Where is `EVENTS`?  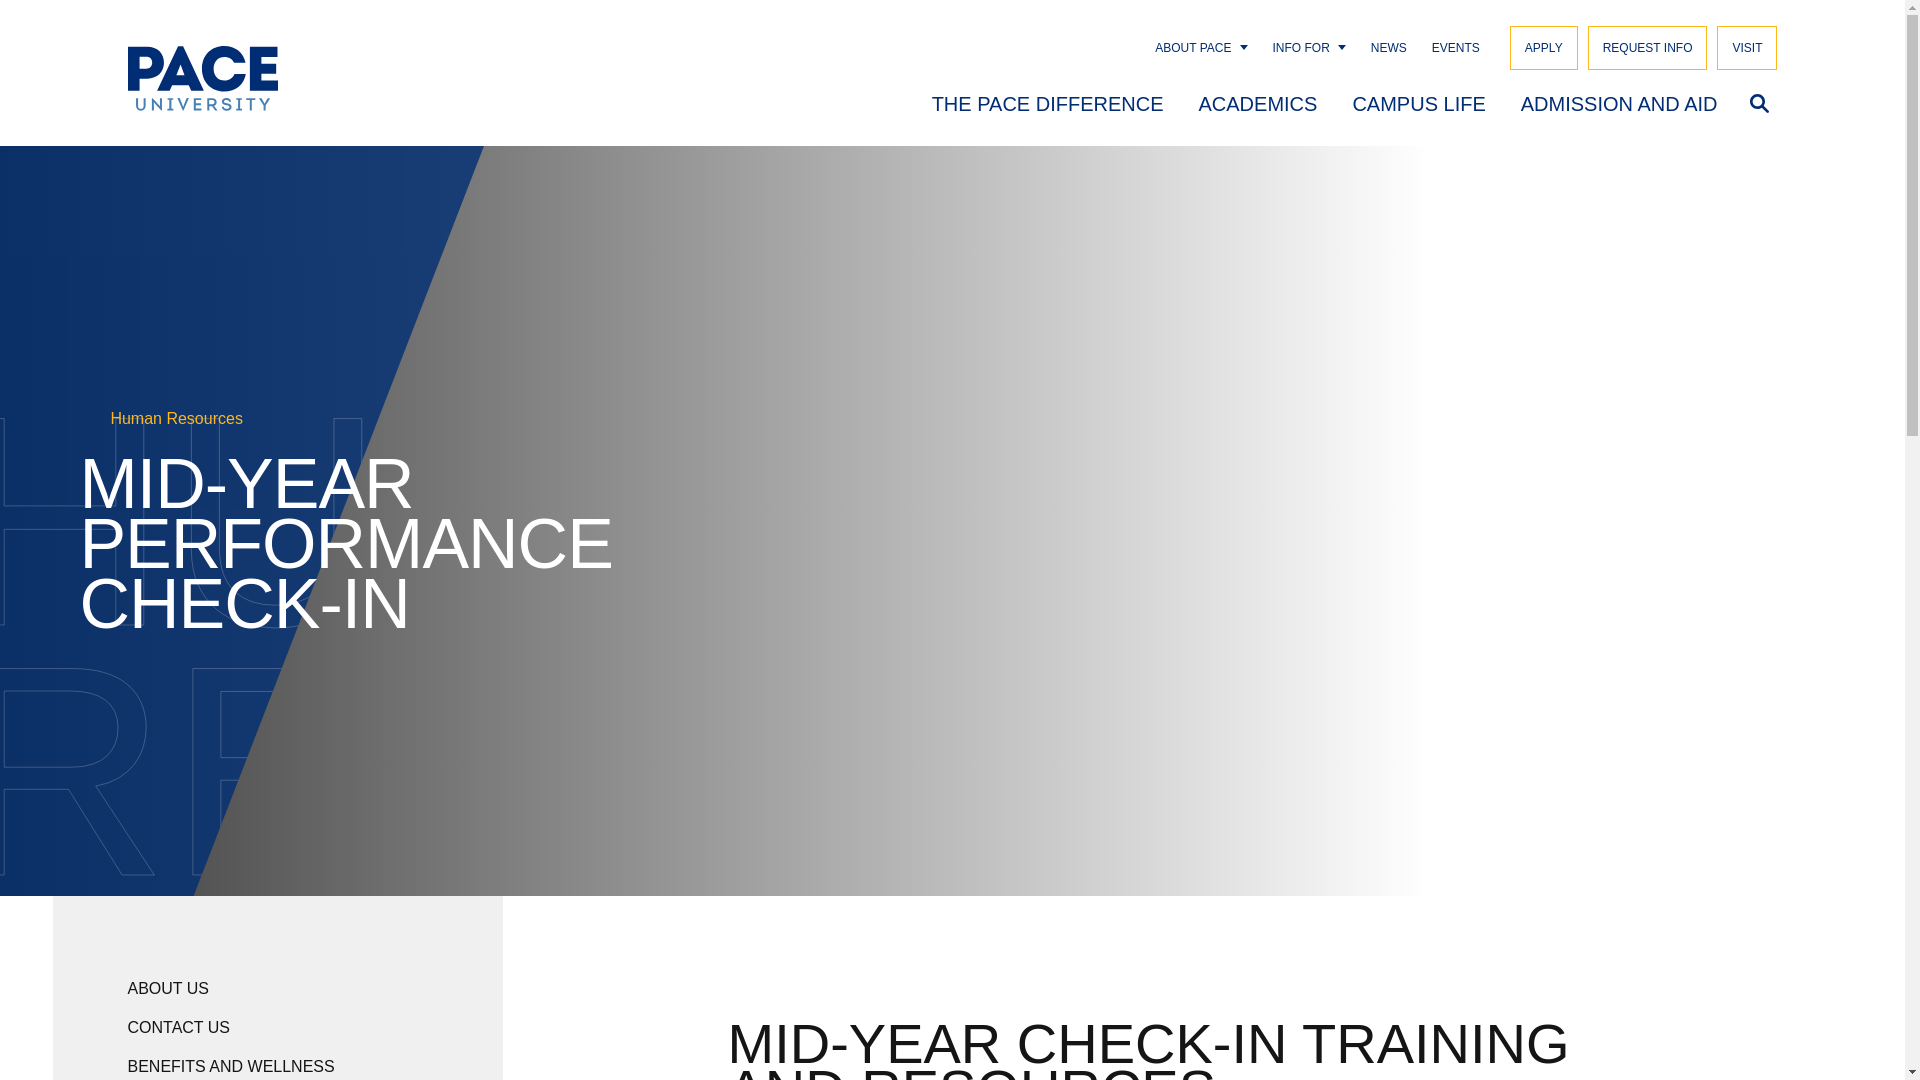
EVENTS is located at coordinates (1456, 48).